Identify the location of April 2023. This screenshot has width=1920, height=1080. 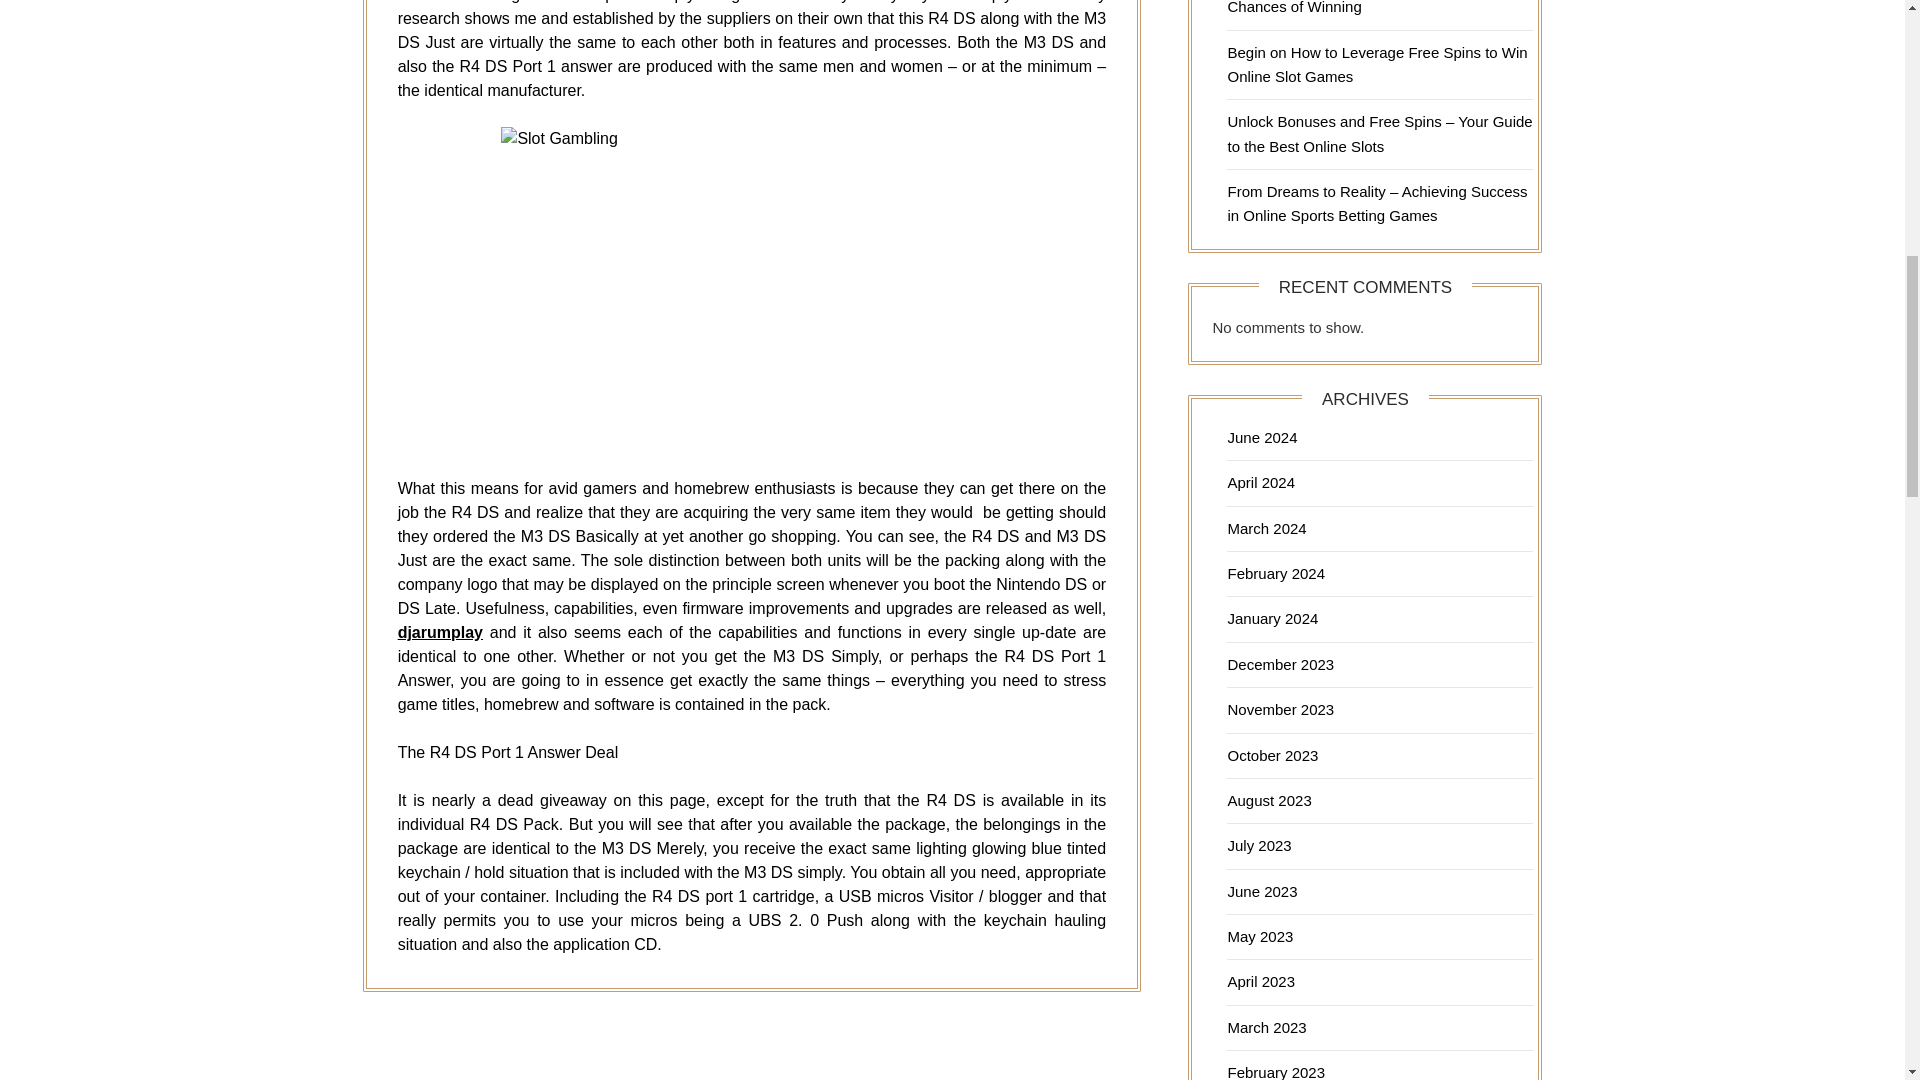
(1260, 982).